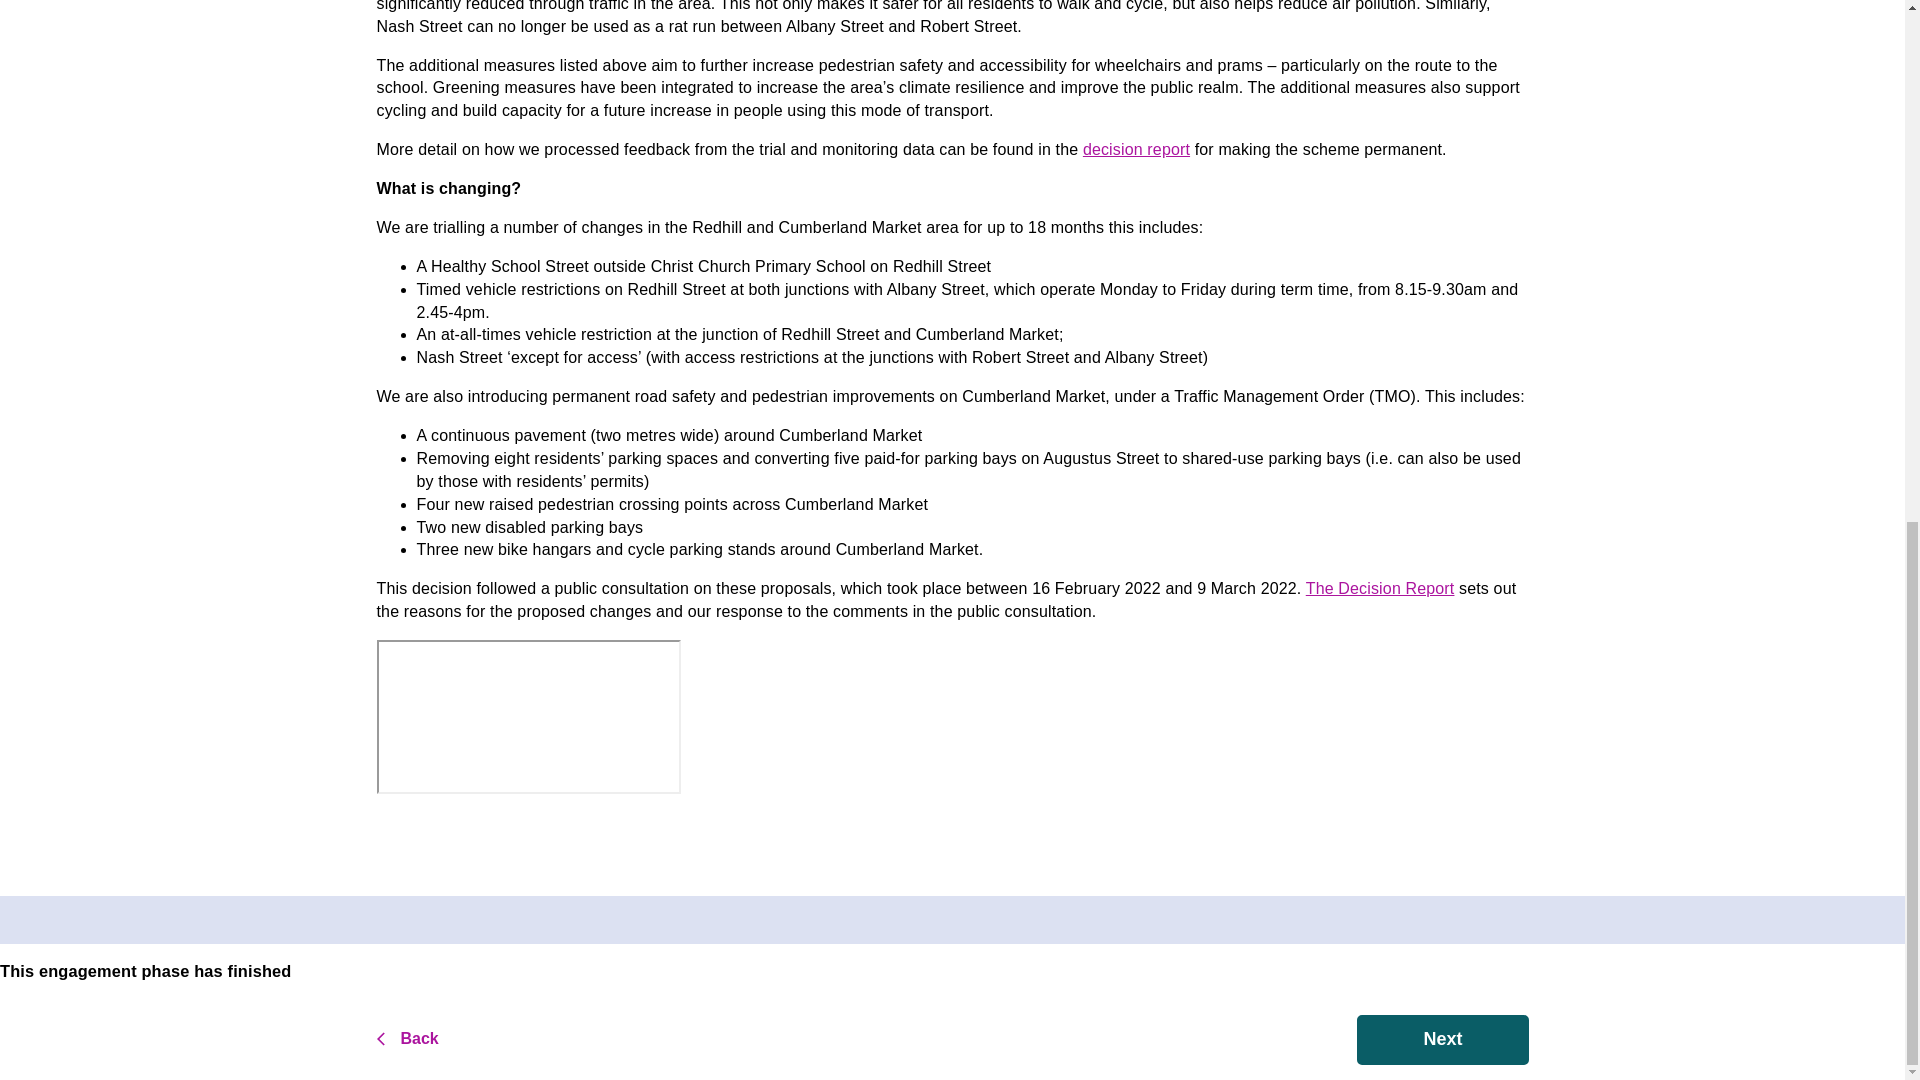  What do you see at coordinates (1442, 1040) in the screenshot?
I see `Next` at bounding box center [1442, 1040].